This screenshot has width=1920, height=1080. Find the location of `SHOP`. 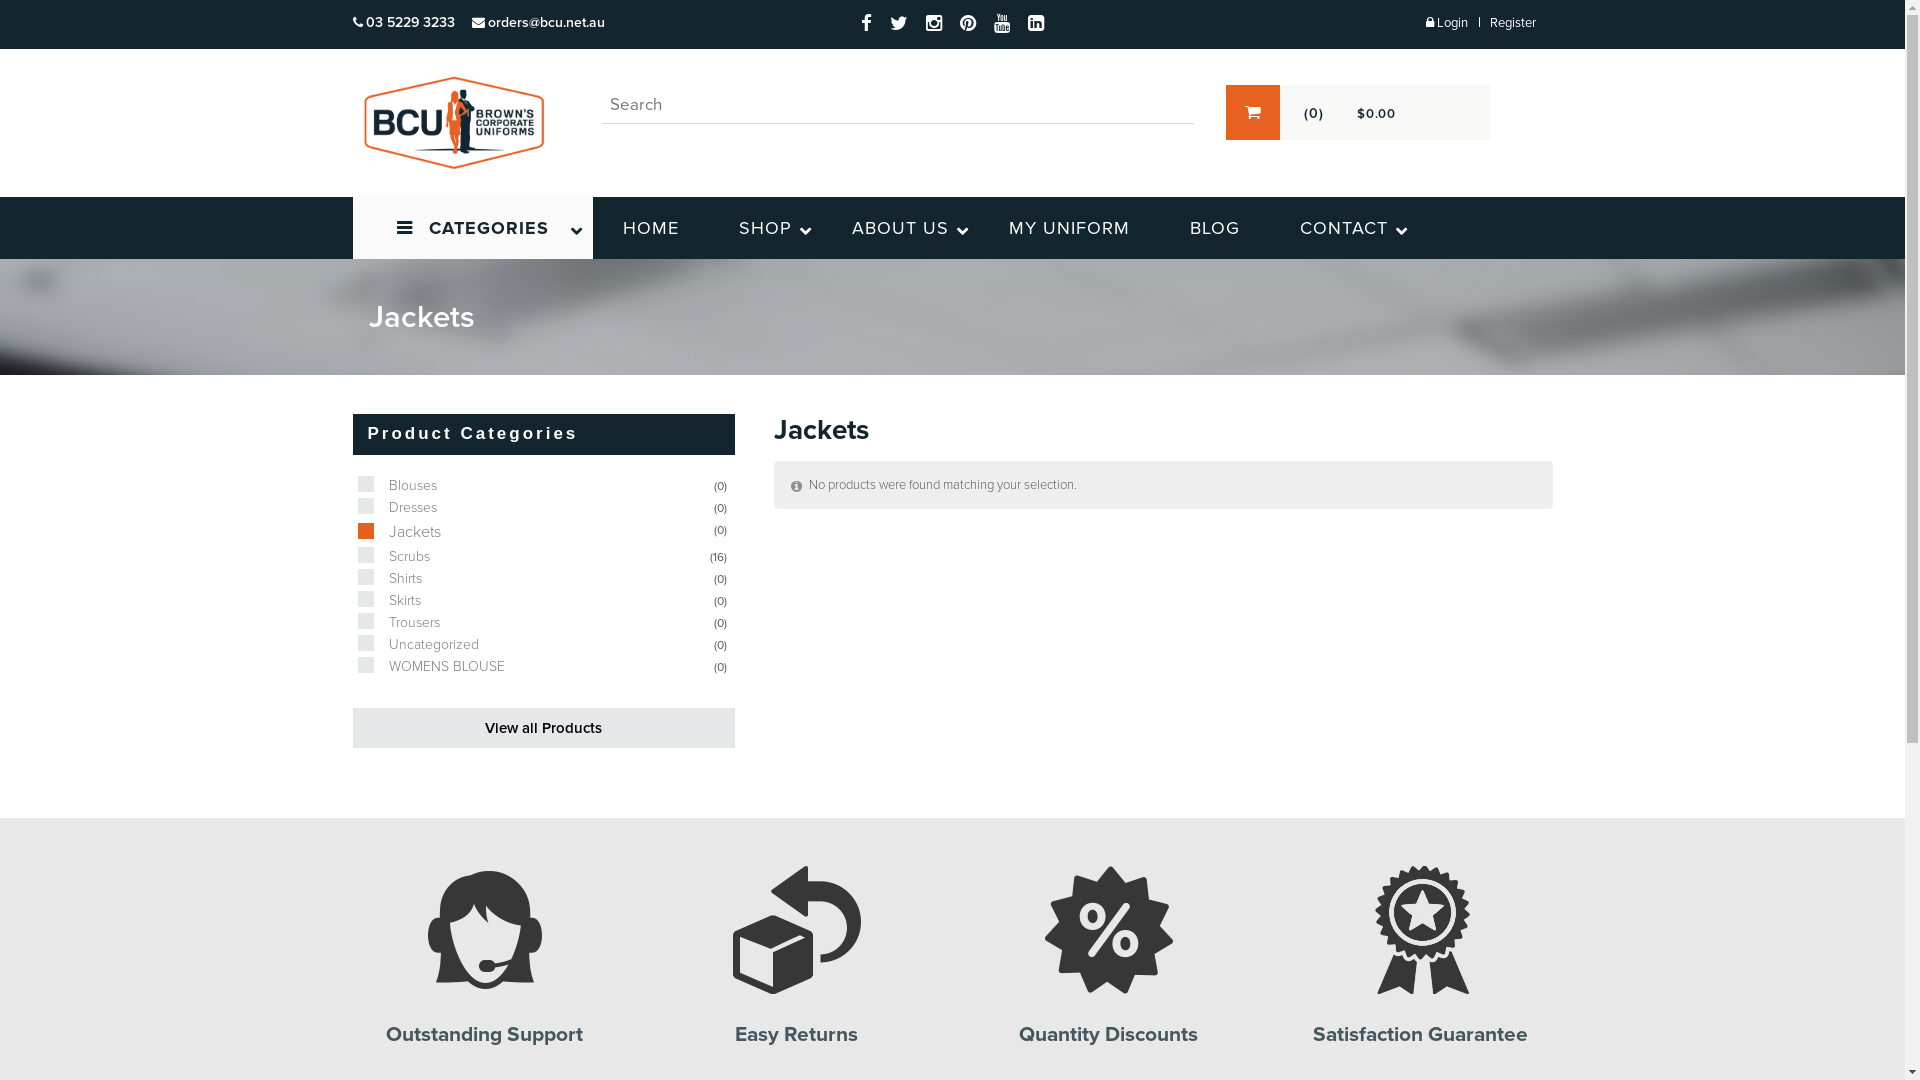

SHOP is located at coordinates (764, 228).